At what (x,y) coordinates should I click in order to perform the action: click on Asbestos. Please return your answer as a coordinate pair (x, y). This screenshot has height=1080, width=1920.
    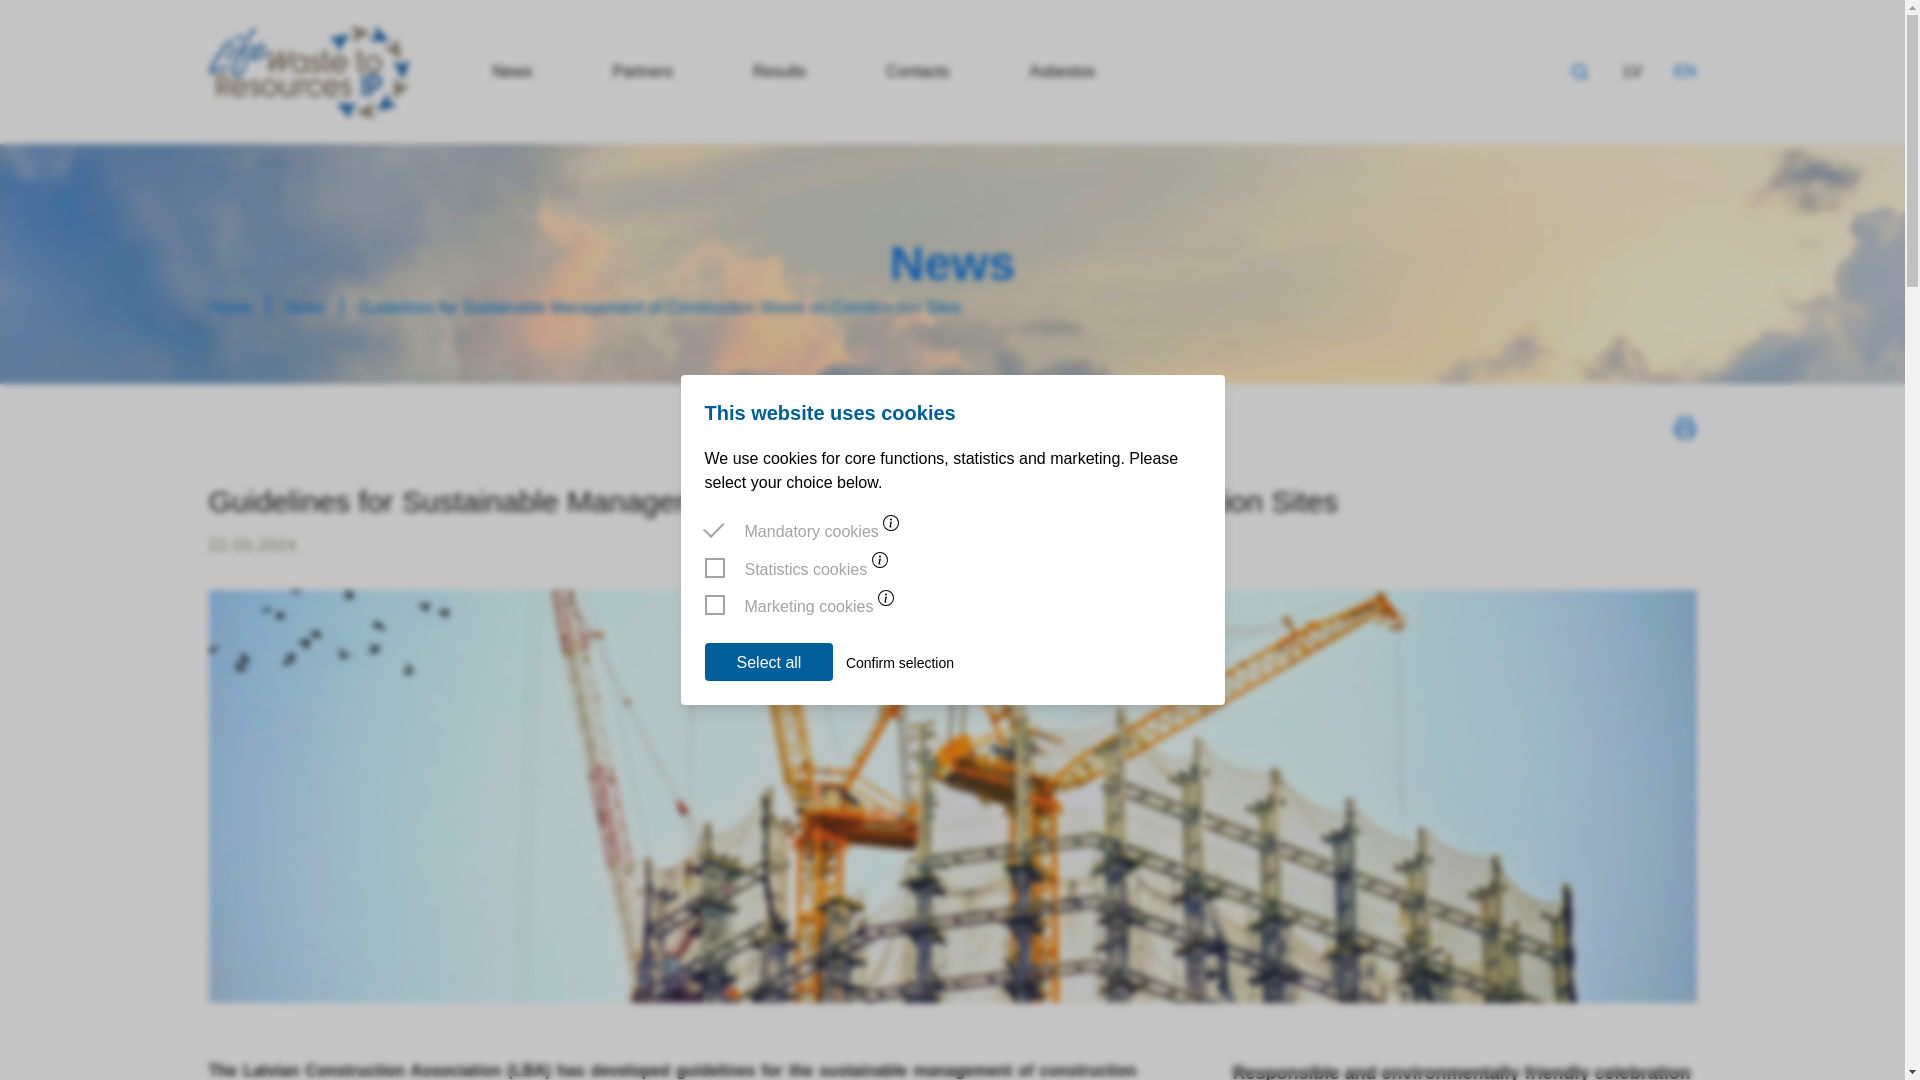
    Looking at the image, I should click on (1062, 70).